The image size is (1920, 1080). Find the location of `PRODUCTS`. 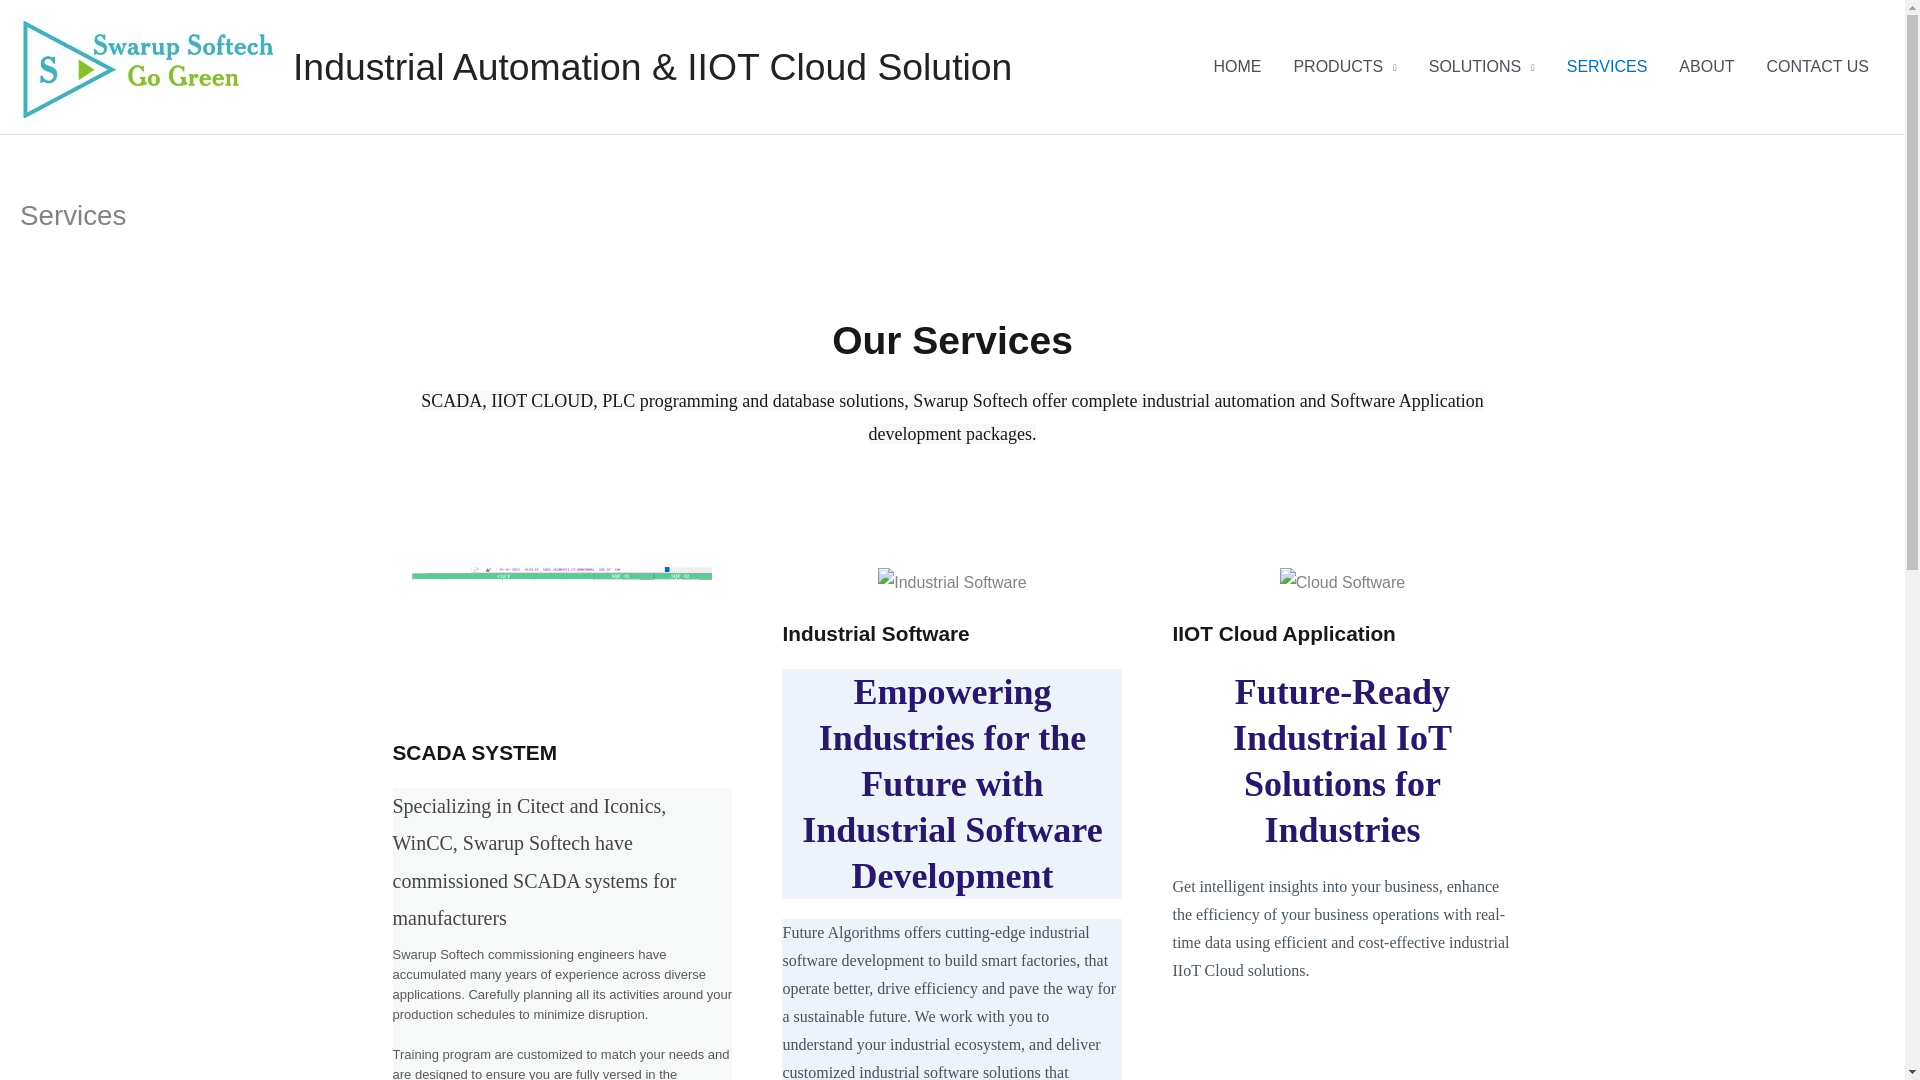

PRODUCTS is located at coordinates (1344, 66).